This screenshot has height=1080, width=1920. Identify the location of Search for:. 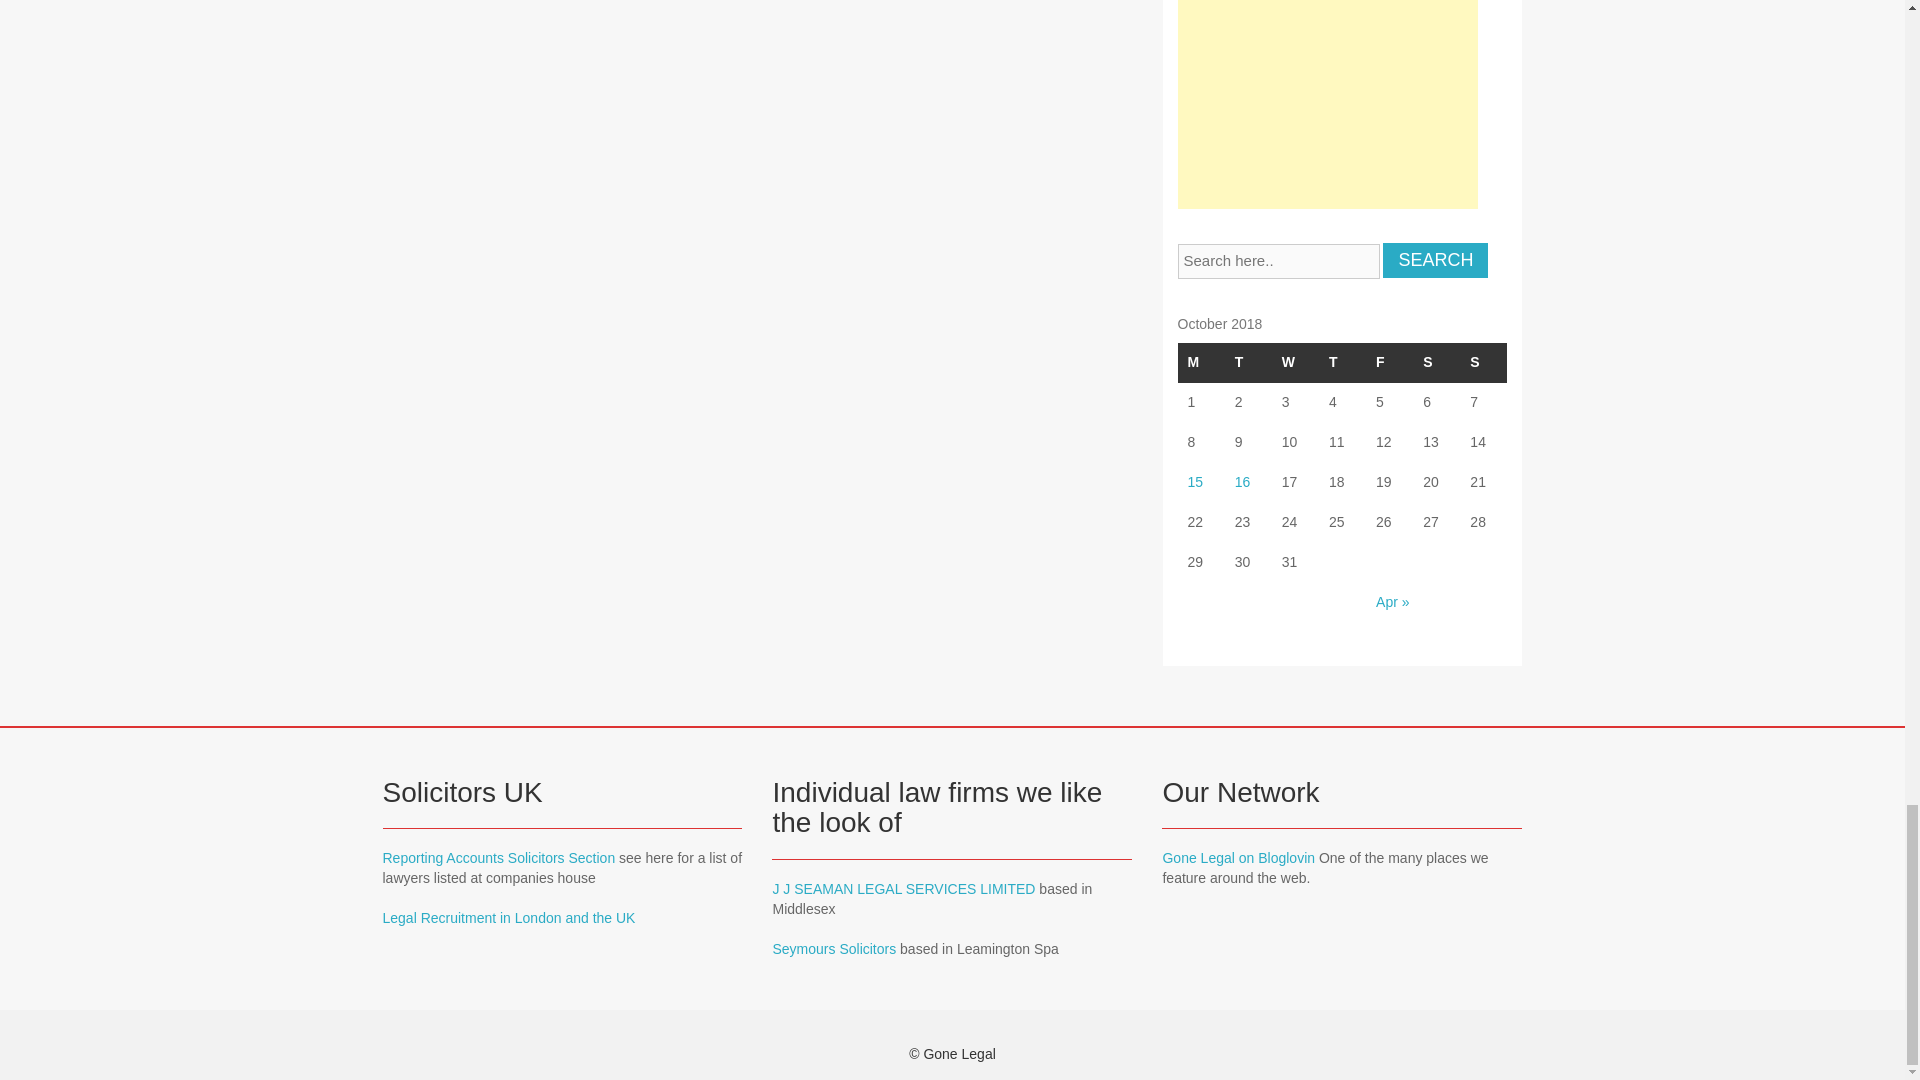
(1279, 261).